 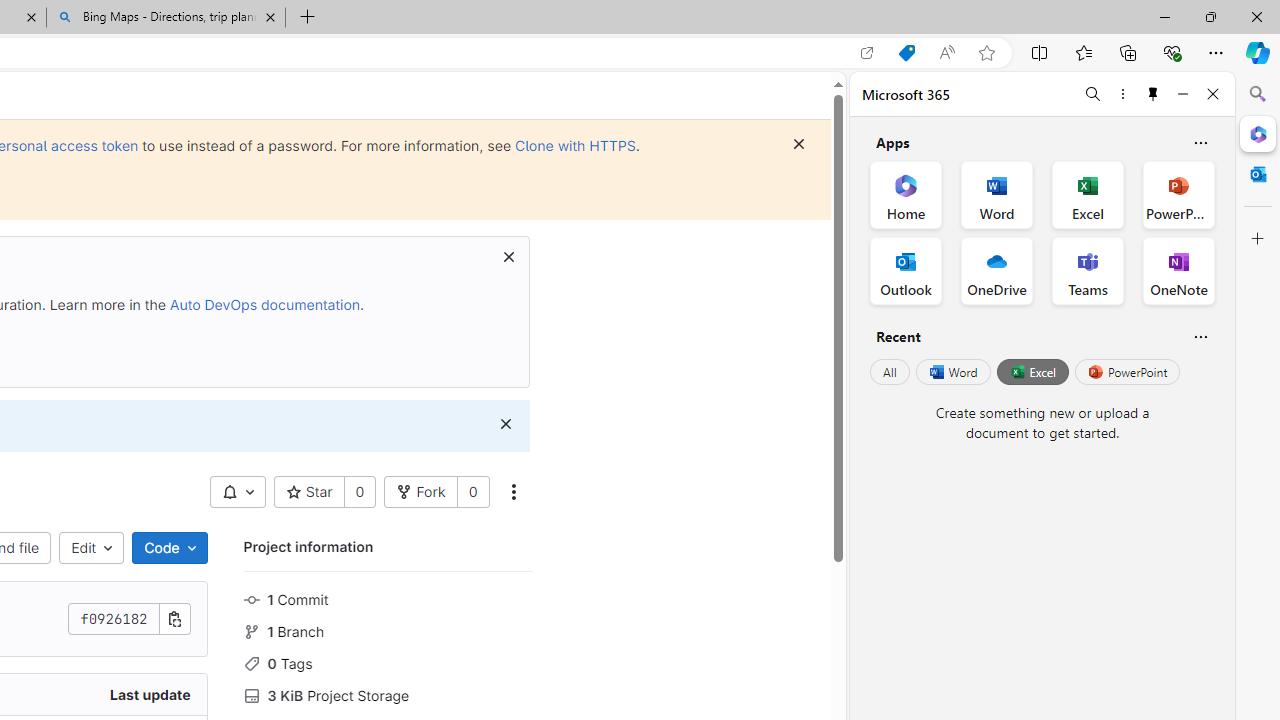 What do you see at coordinates (472, 492) in the screenshot?
I see `0` at bounding box center [472, 492].